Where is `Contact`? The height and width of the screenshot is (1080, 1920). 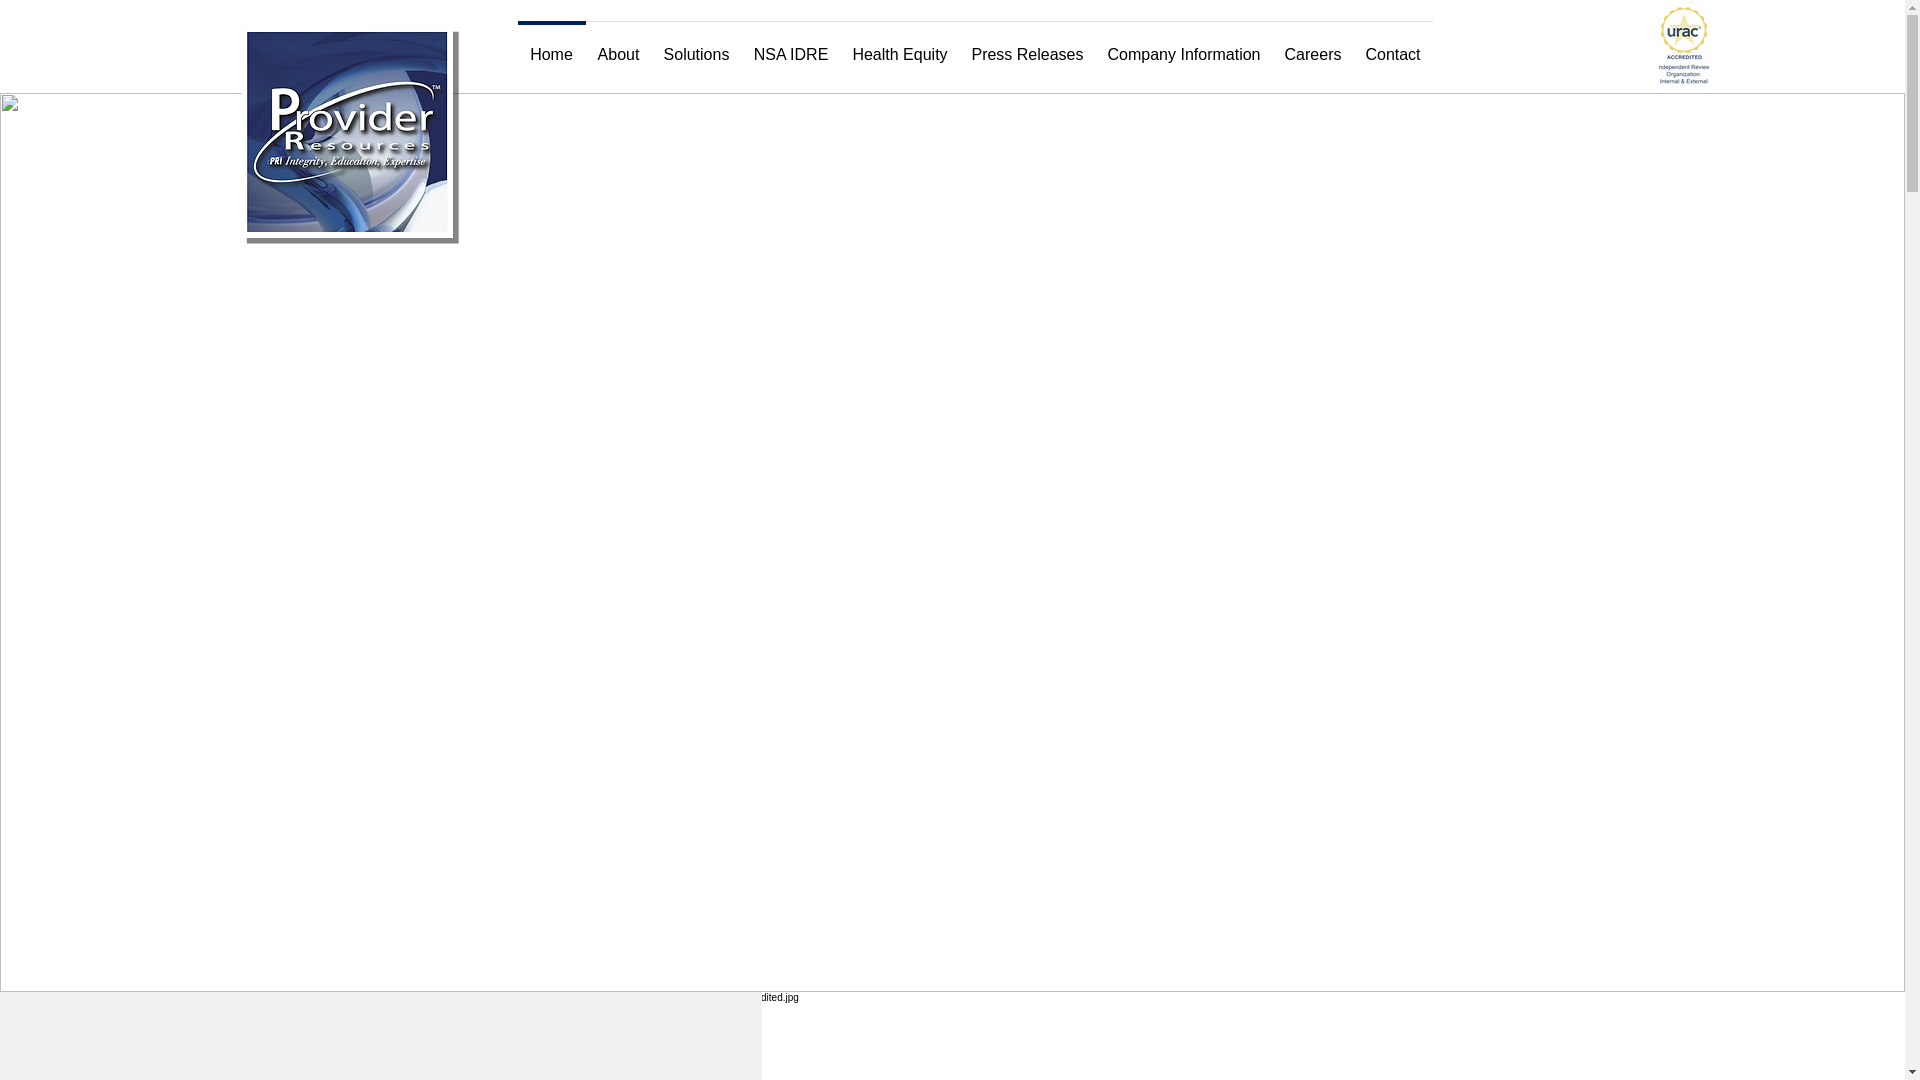 Contact is located at coordinates (1392, 46).